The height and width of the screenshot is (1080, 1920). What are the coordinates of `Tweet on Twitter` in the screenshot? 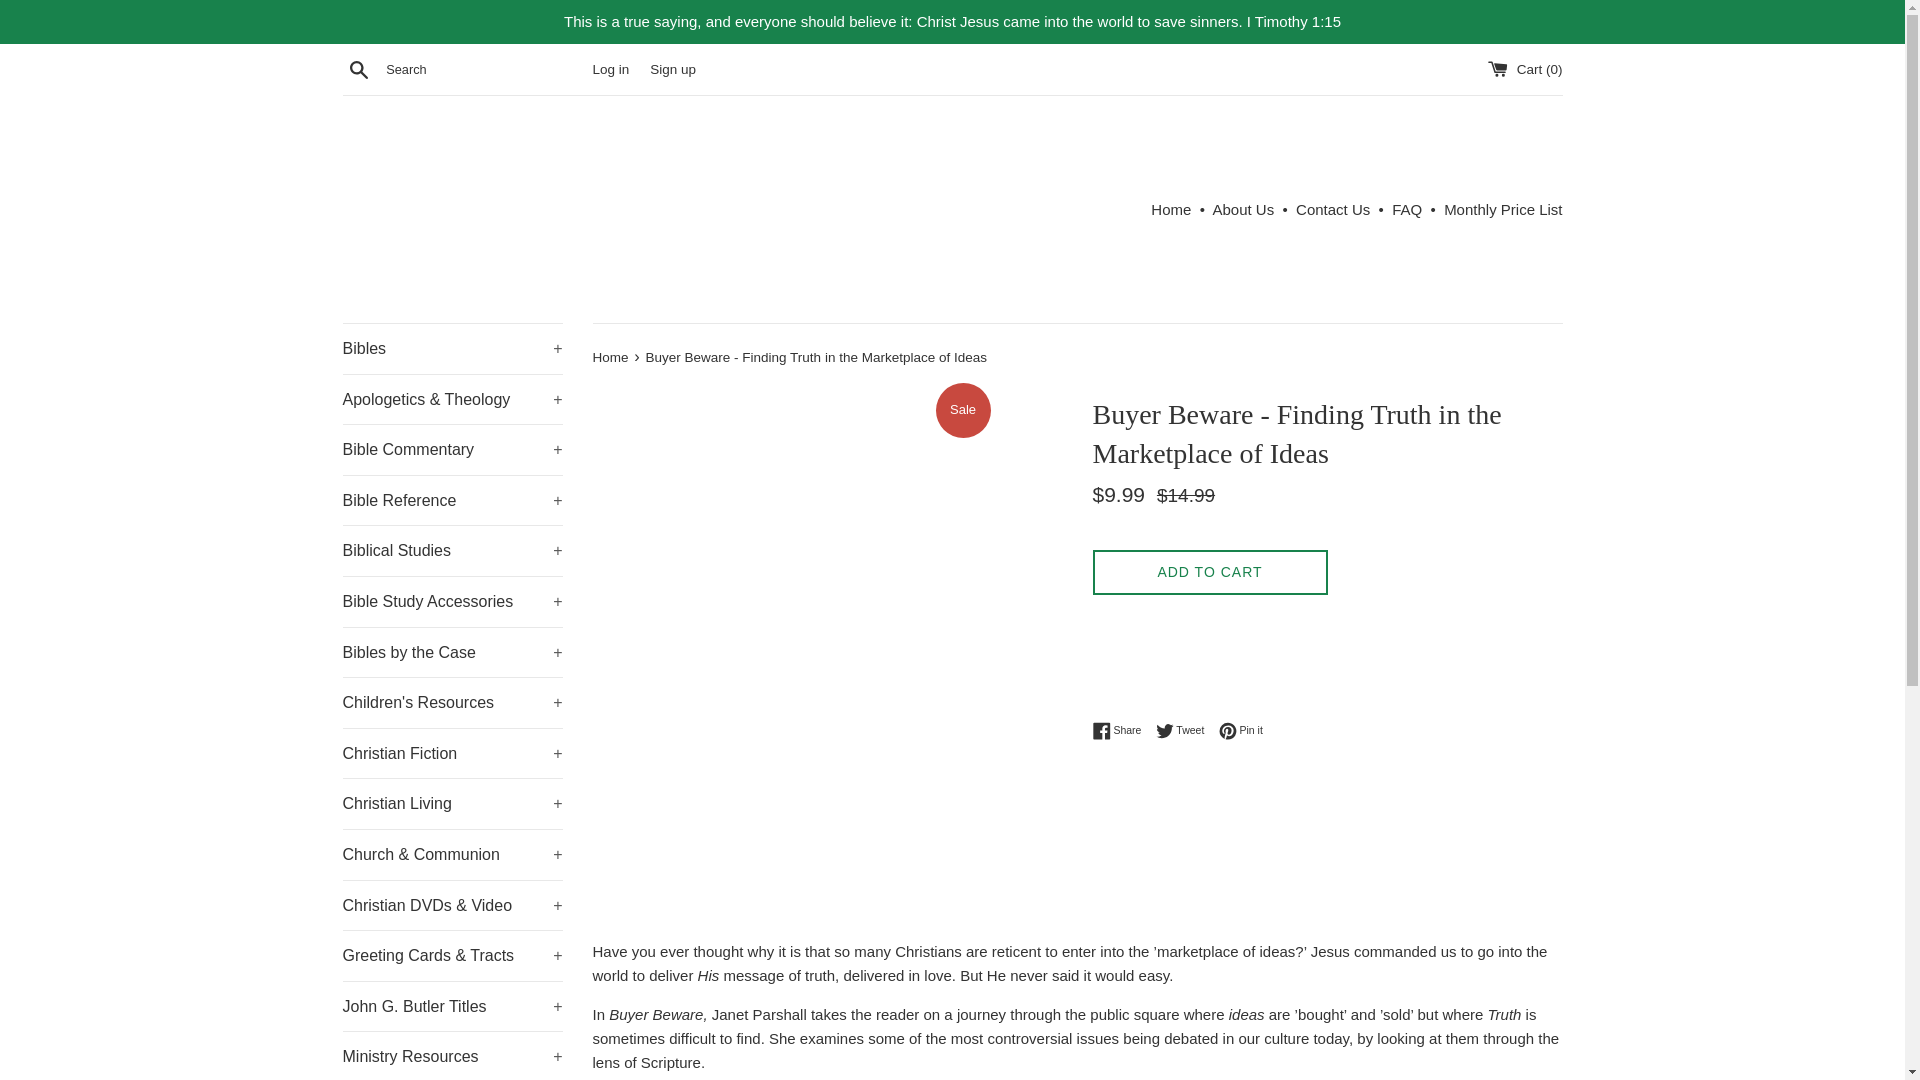 It's located at (1185, 730).